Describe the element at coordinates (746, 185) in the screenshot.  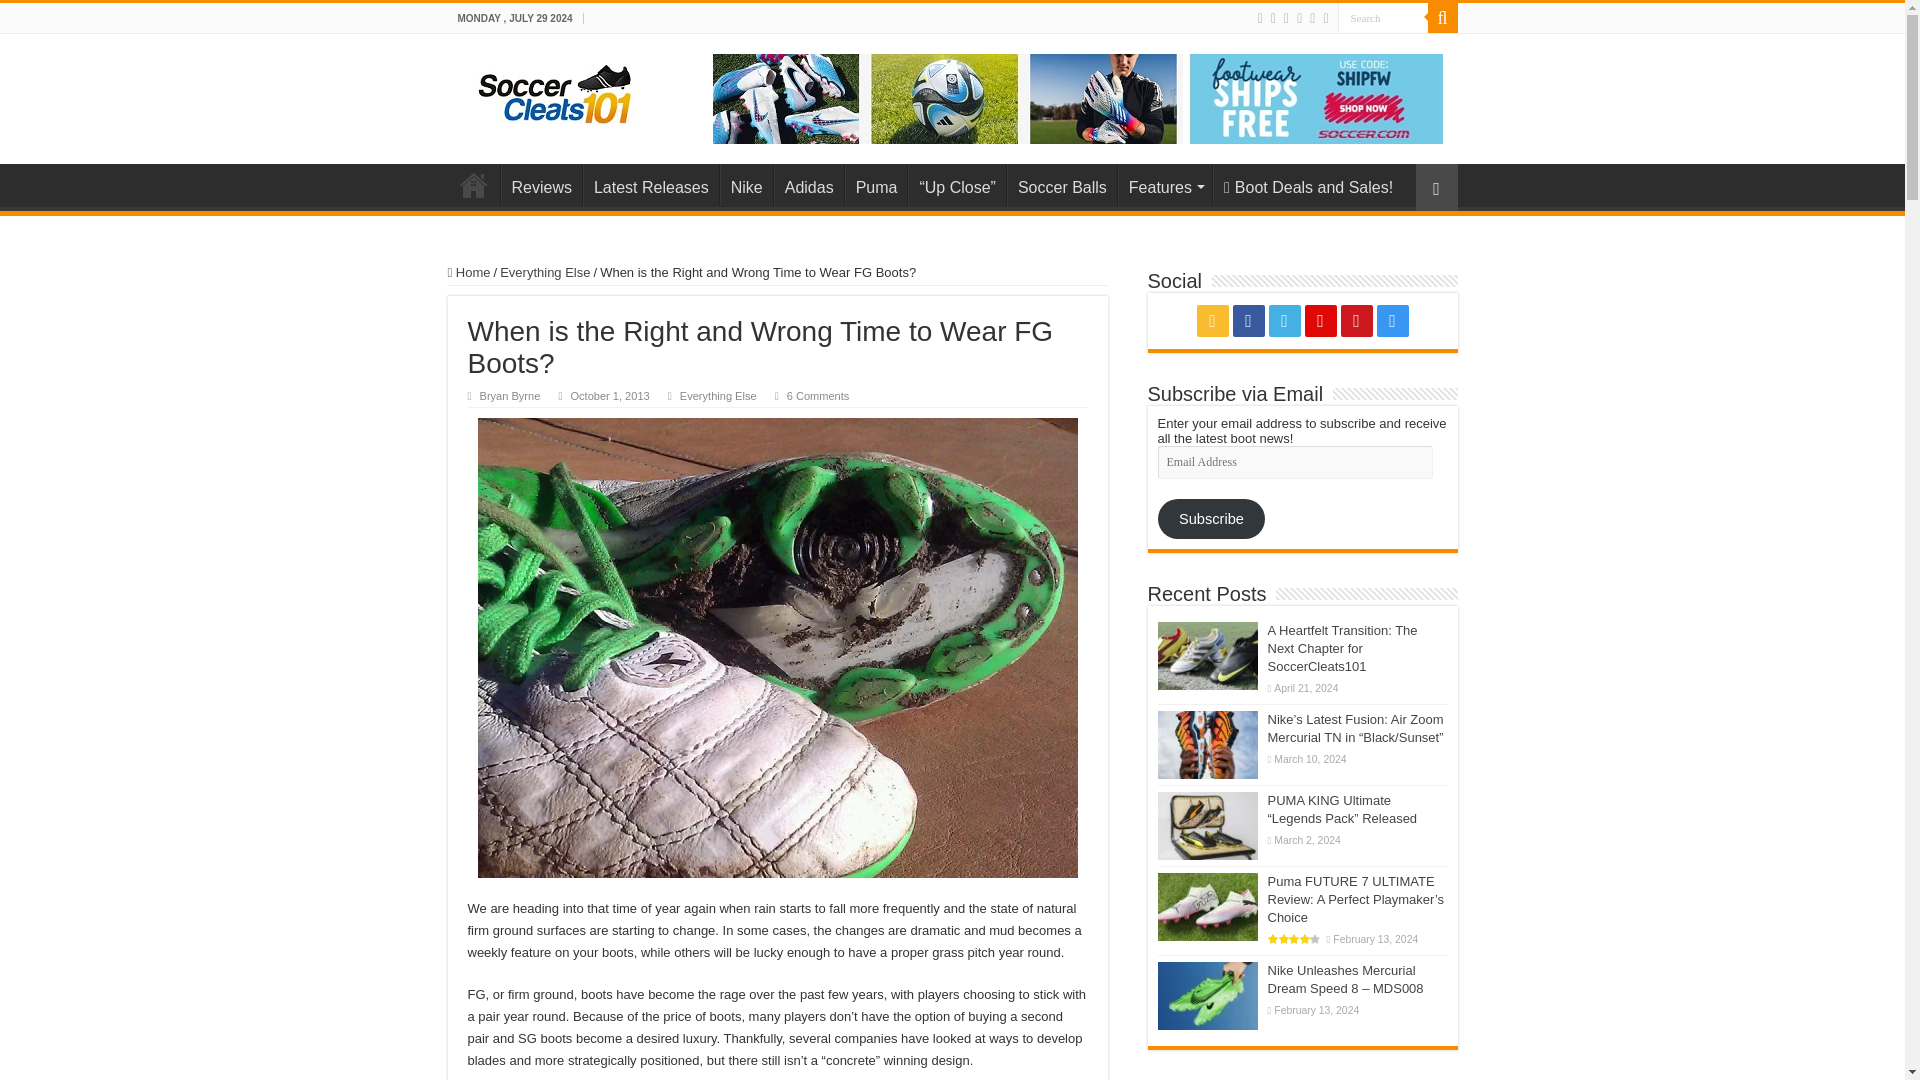
I see `Nike` at that location.